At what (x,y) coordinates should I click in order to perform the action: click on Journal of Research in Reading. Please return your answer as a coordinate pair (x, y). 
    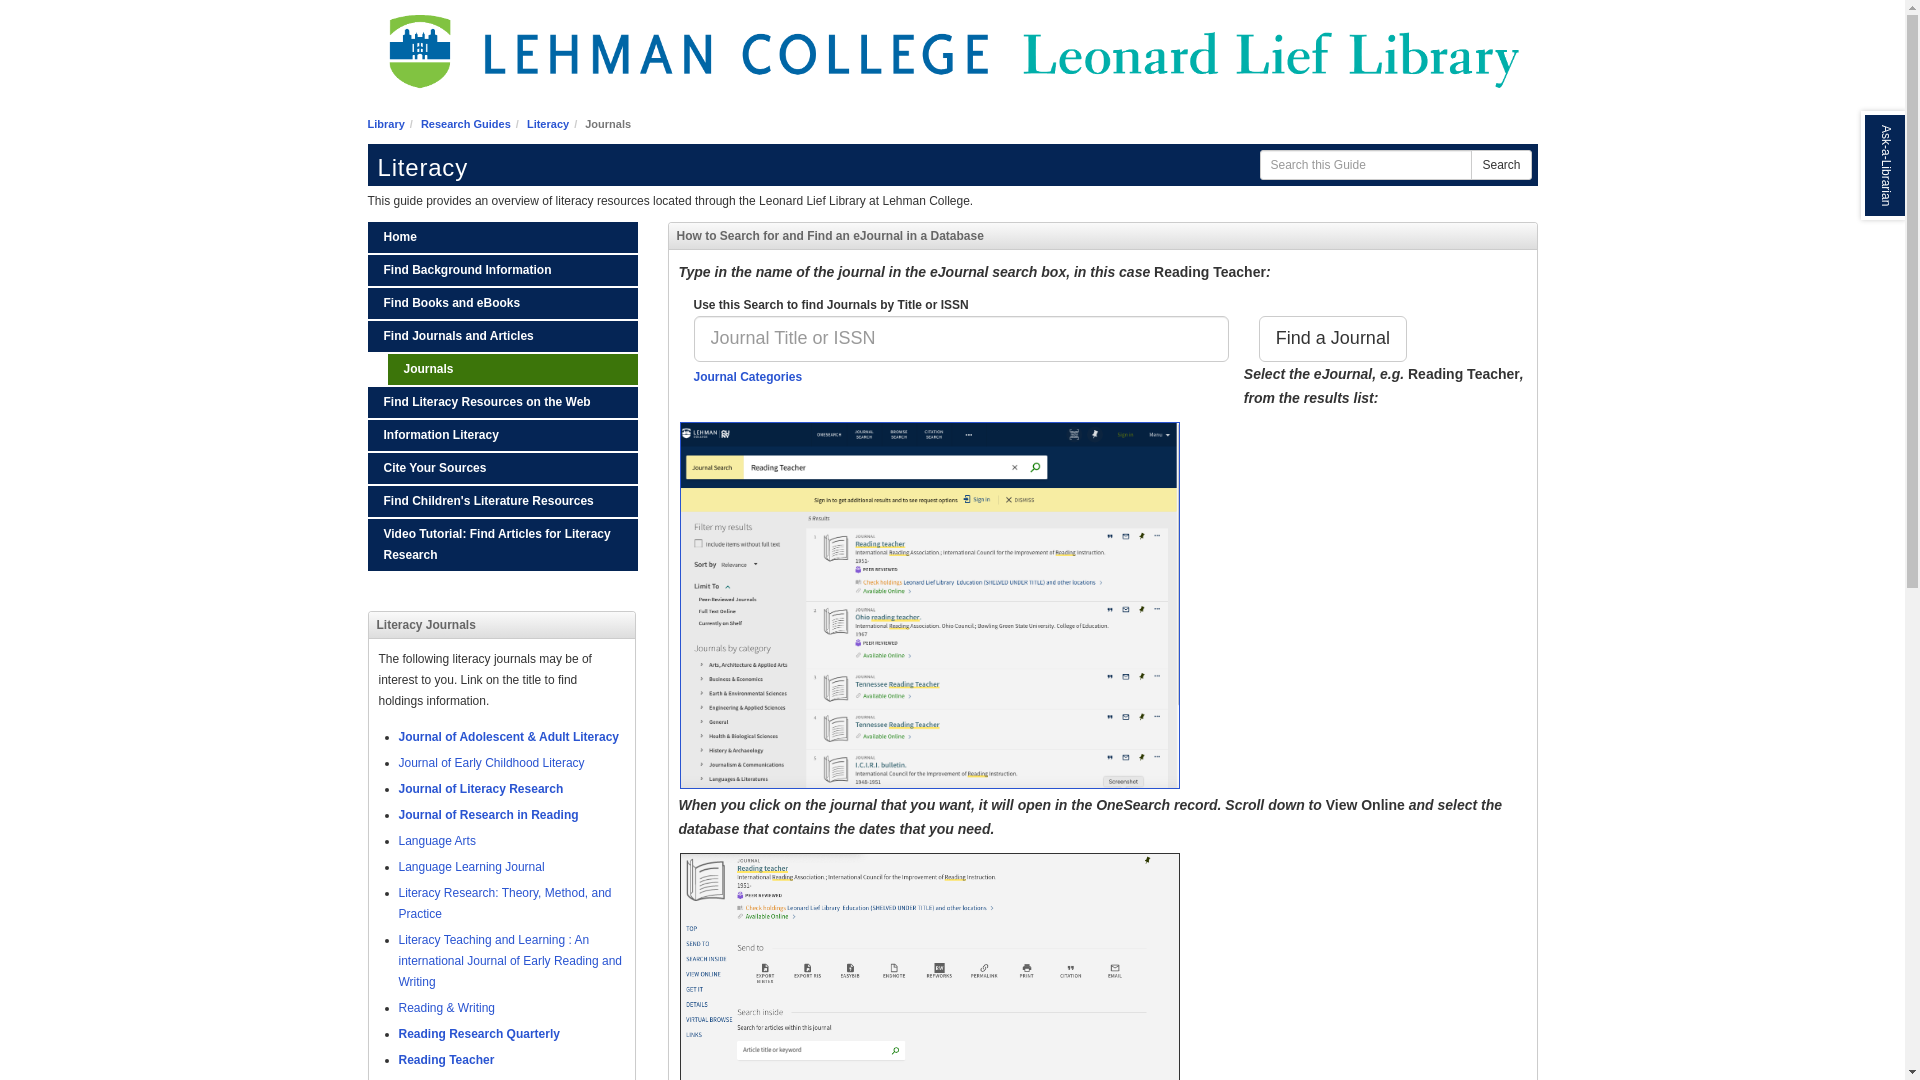
    Looking at the image, I should click on (487, 814).